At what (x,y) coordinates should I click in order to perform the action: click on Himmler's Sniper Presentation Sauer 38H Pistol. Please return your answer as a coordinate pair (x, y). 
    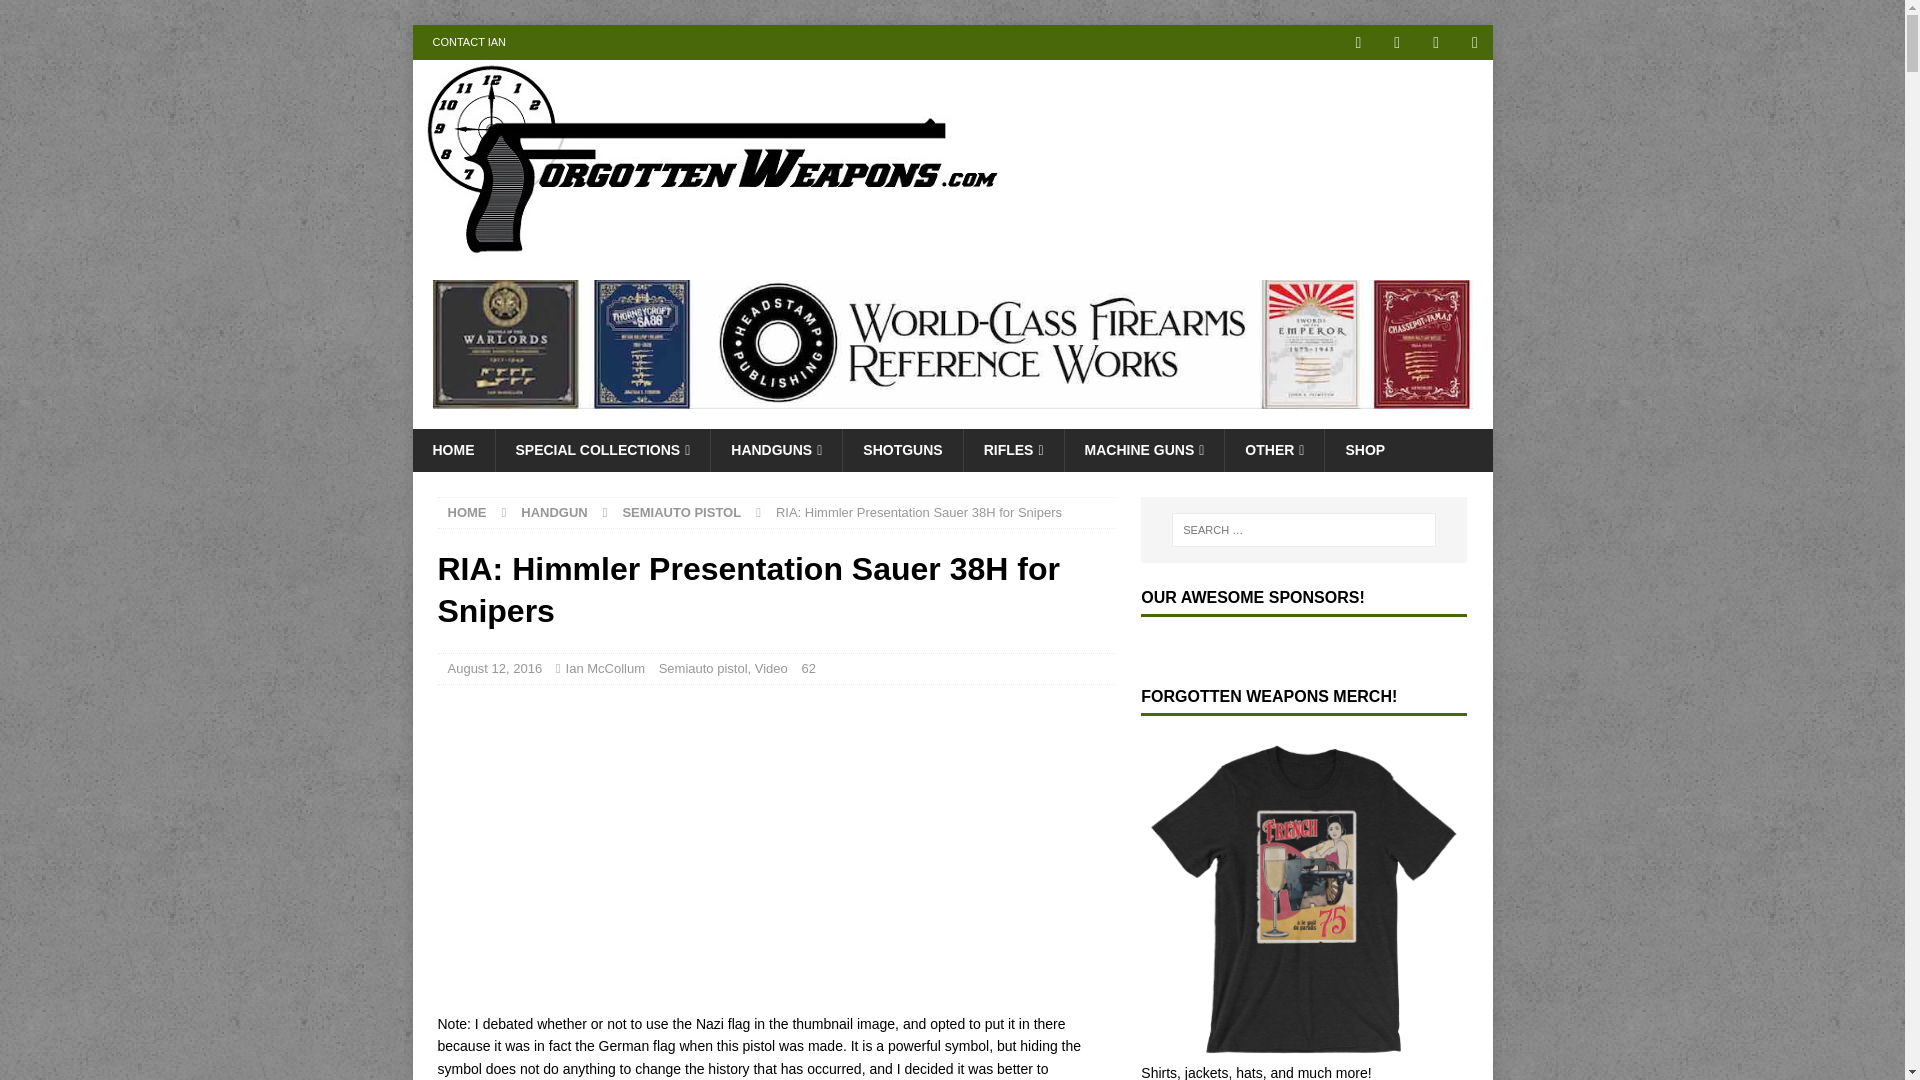
    Looking at the image, I should click on (688, 846).